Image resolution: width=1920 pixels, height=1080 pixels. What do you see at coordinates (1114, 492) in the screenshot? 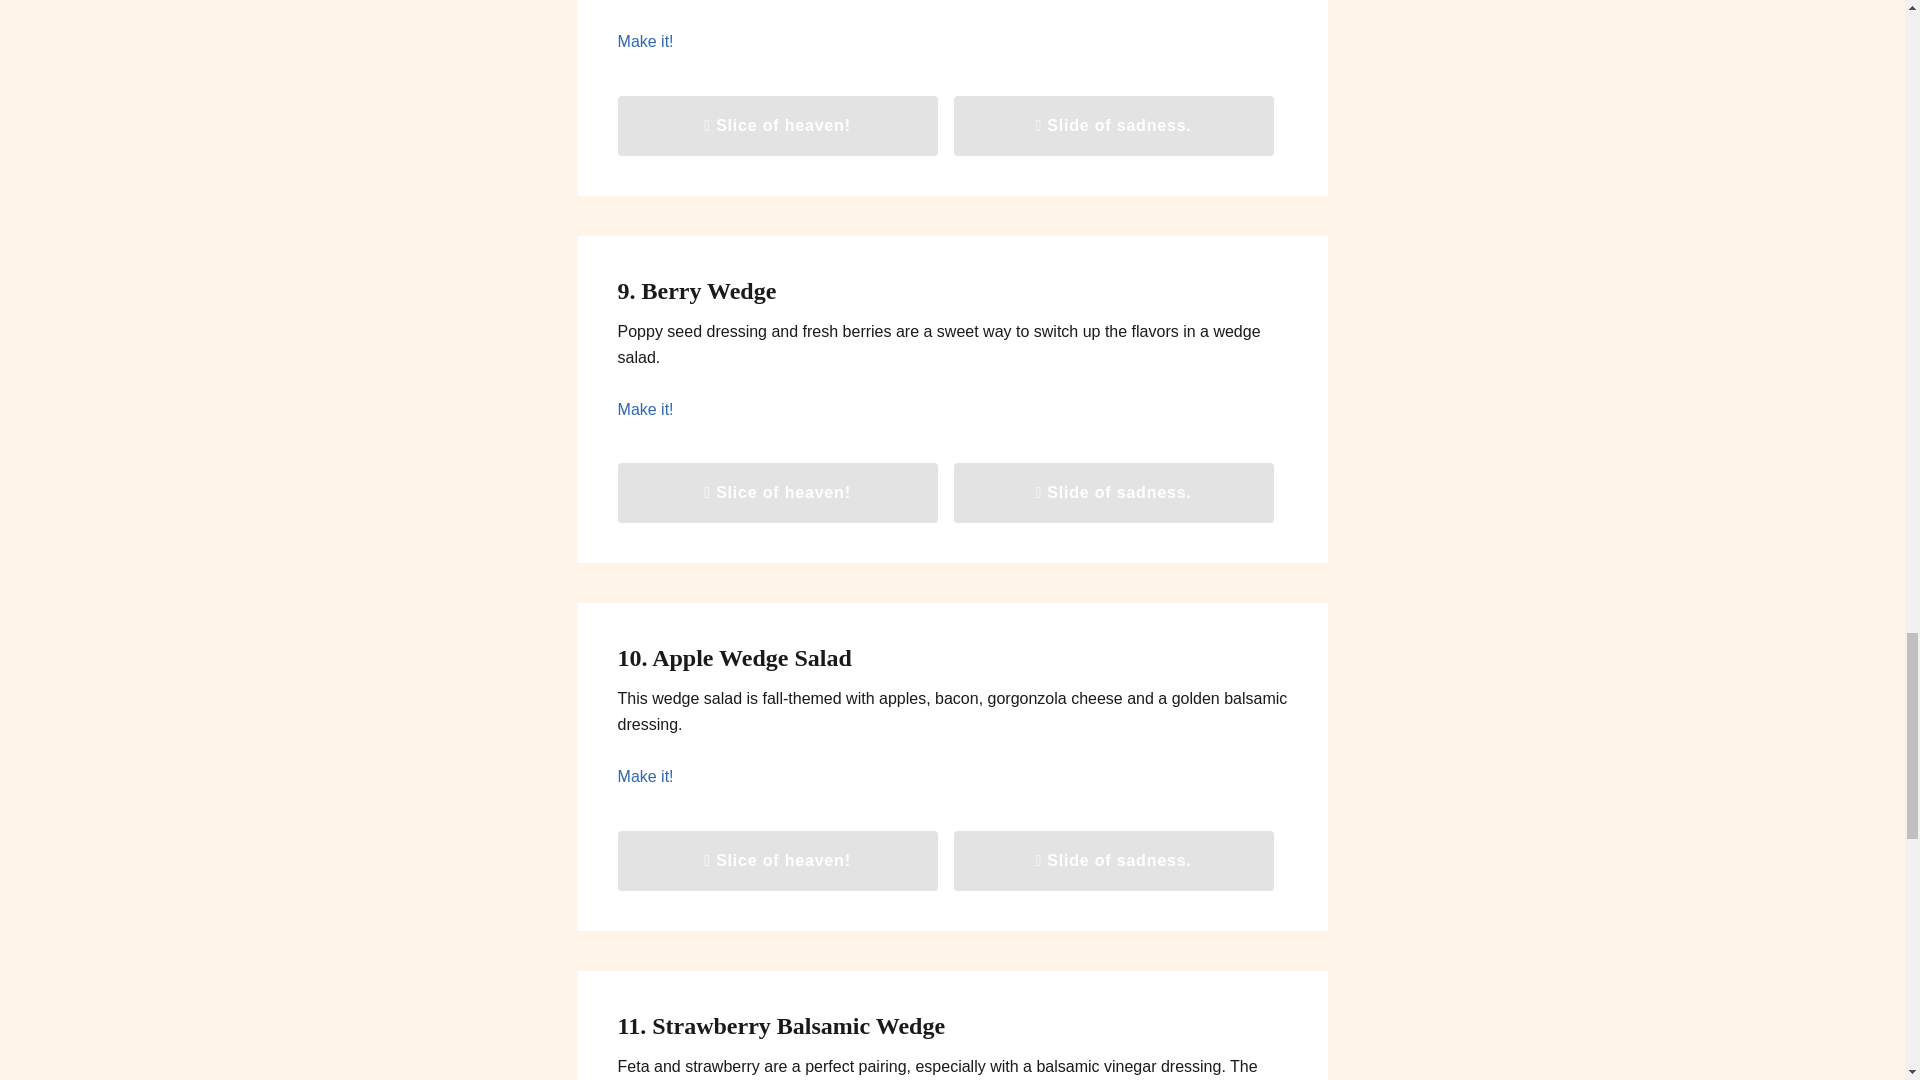
I see `Slide of sadness.` at bounding box center [1114, 492].